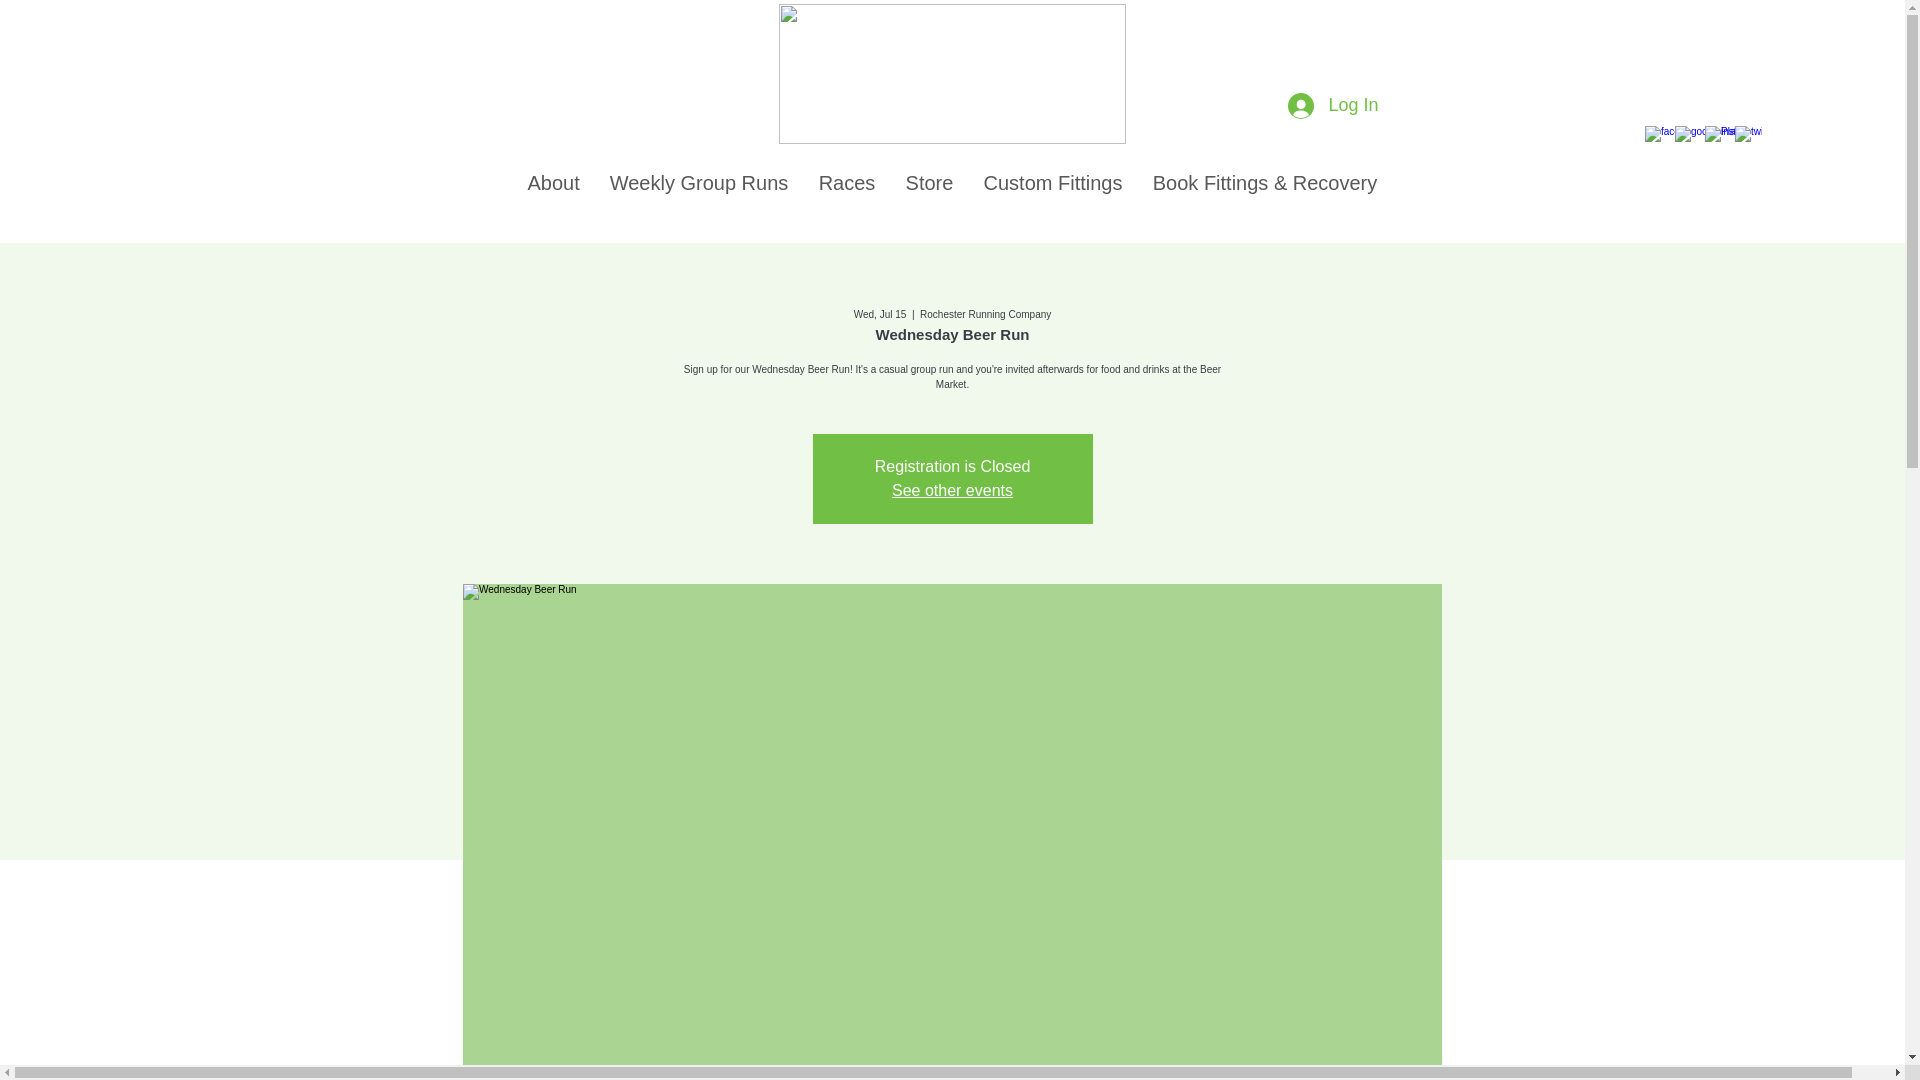  Describe the element at coordinates (1052, 182) in the screenshot. I see `Custom Fittings` at that location.